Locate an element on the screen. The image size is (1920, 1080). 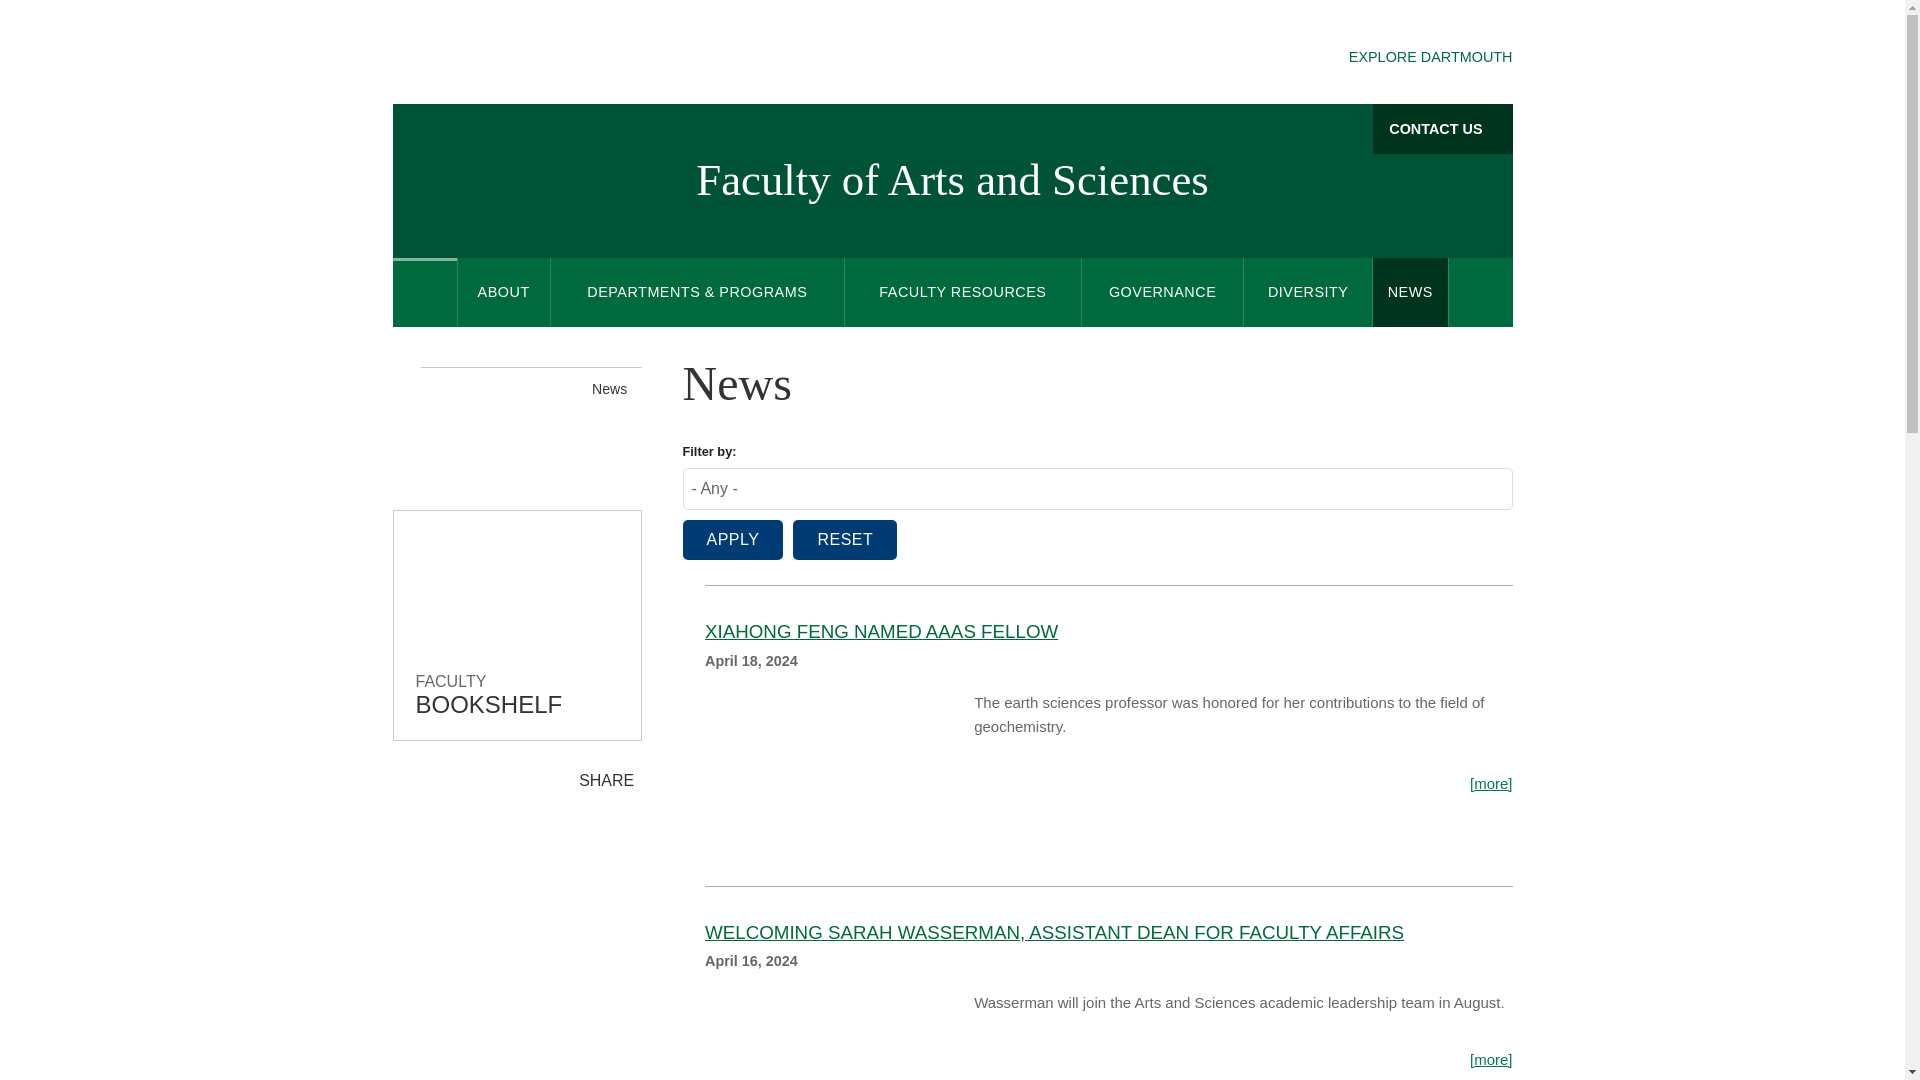
EXPLORE DARTMOUTH is located at coordinates (1412, 58).